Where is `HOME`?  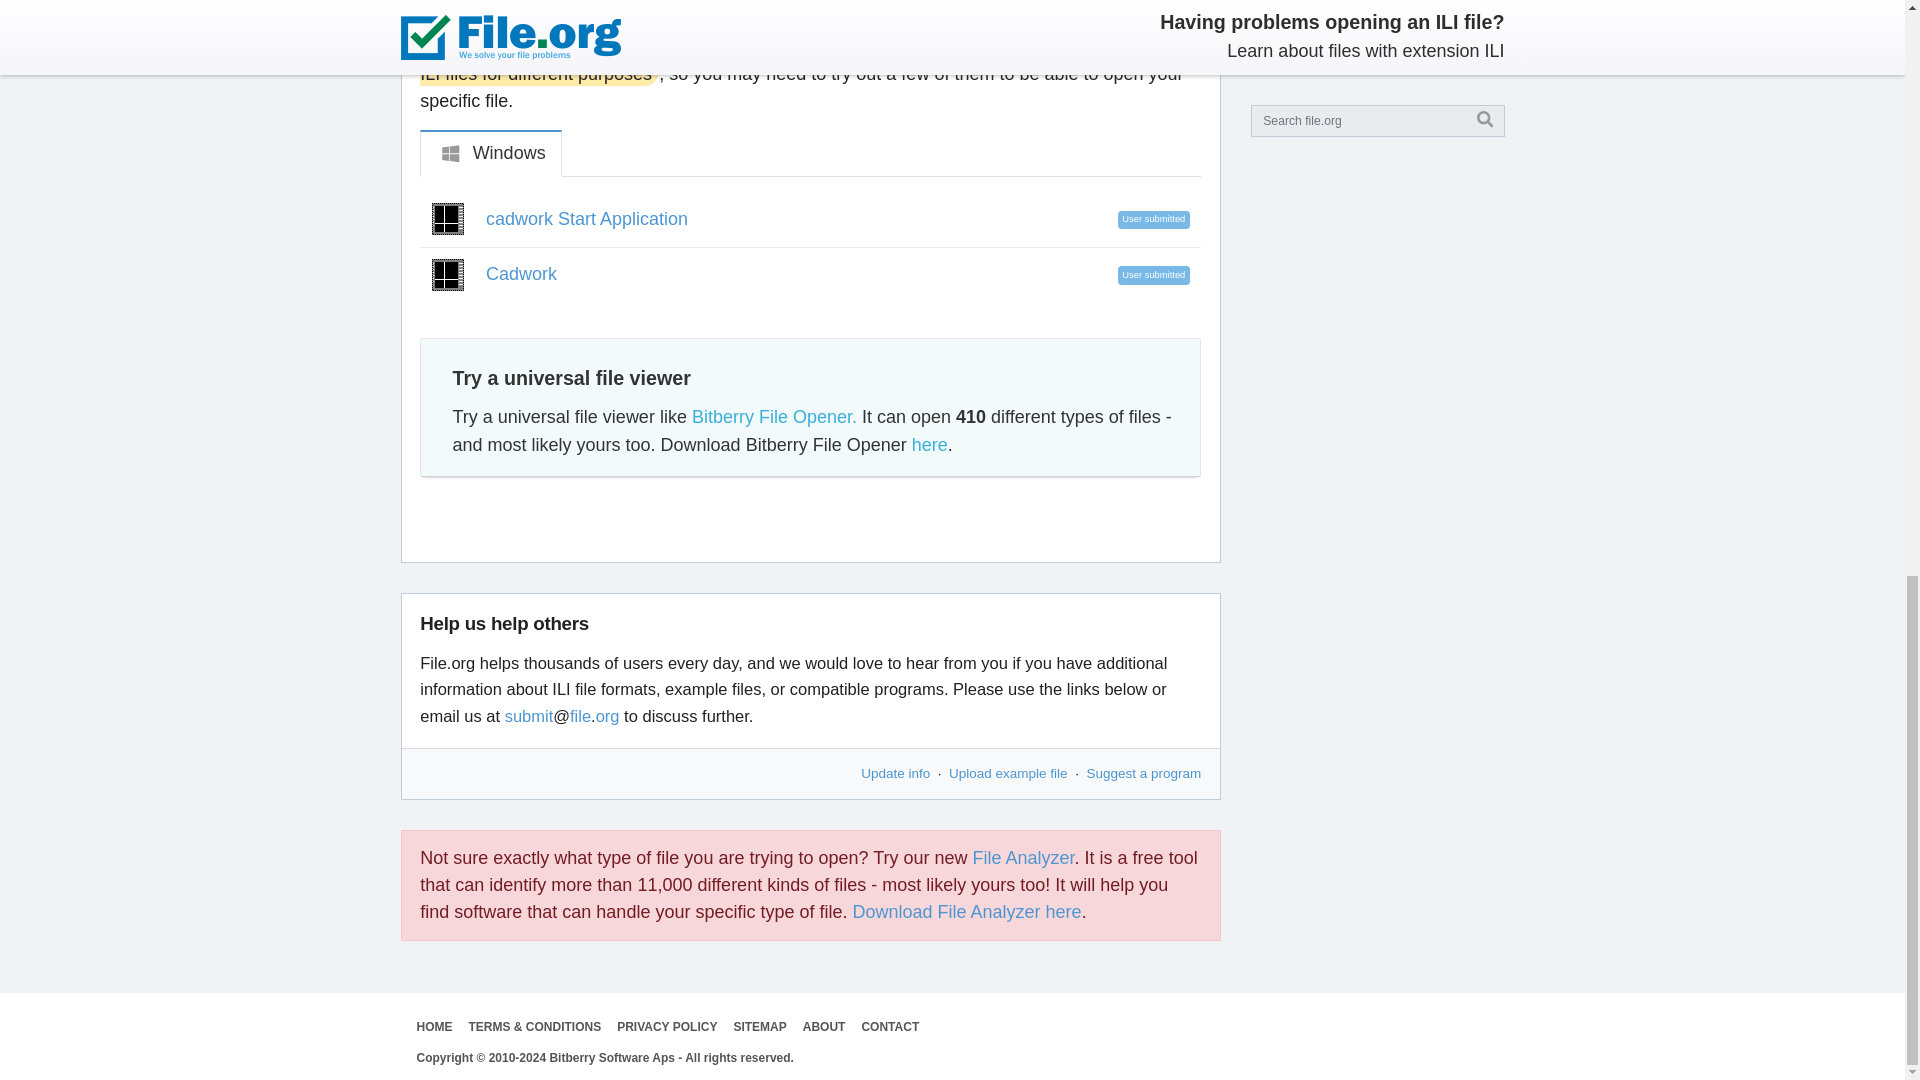 HOME is located at coordinates (434, 1026).